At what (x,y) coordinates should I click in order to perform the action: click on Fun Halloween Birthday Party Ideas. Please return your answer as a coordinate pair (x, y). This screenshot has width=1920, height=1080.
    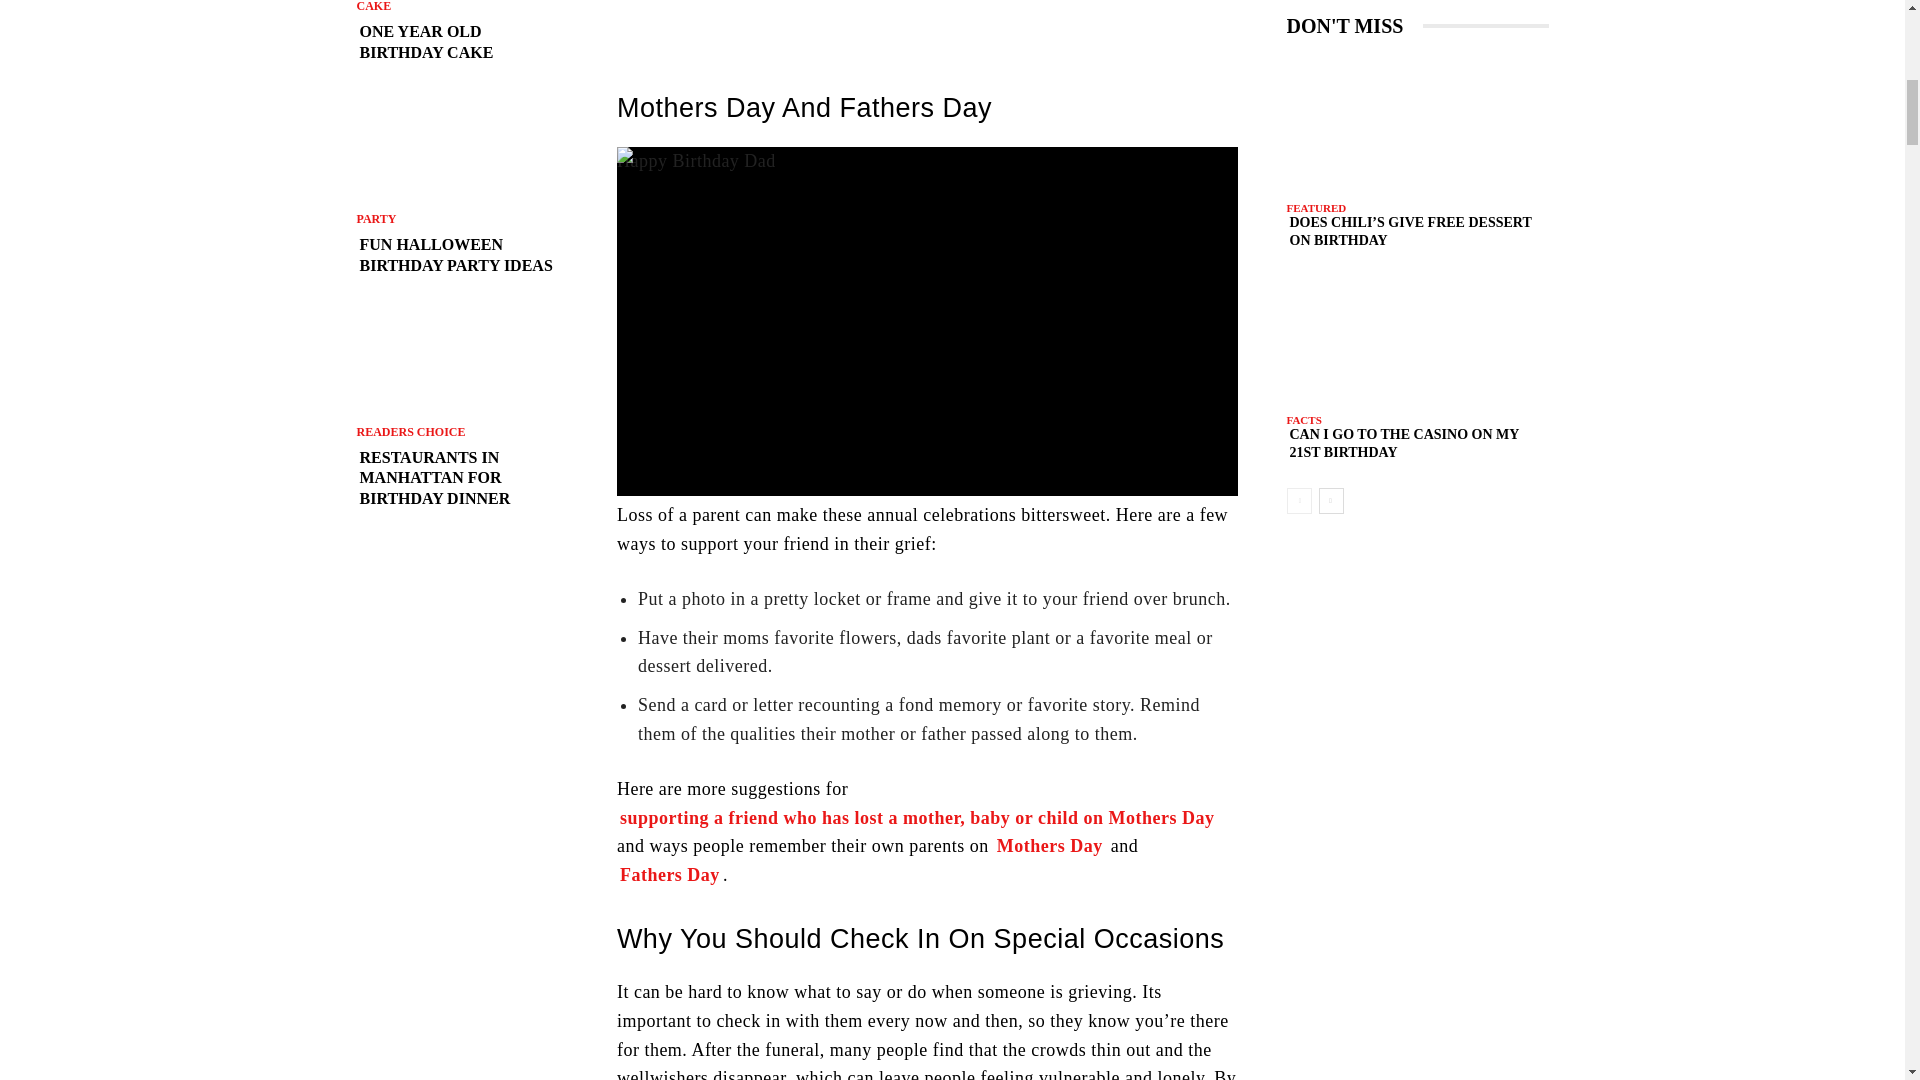
    Looking at the image, I should click on (462, 146).